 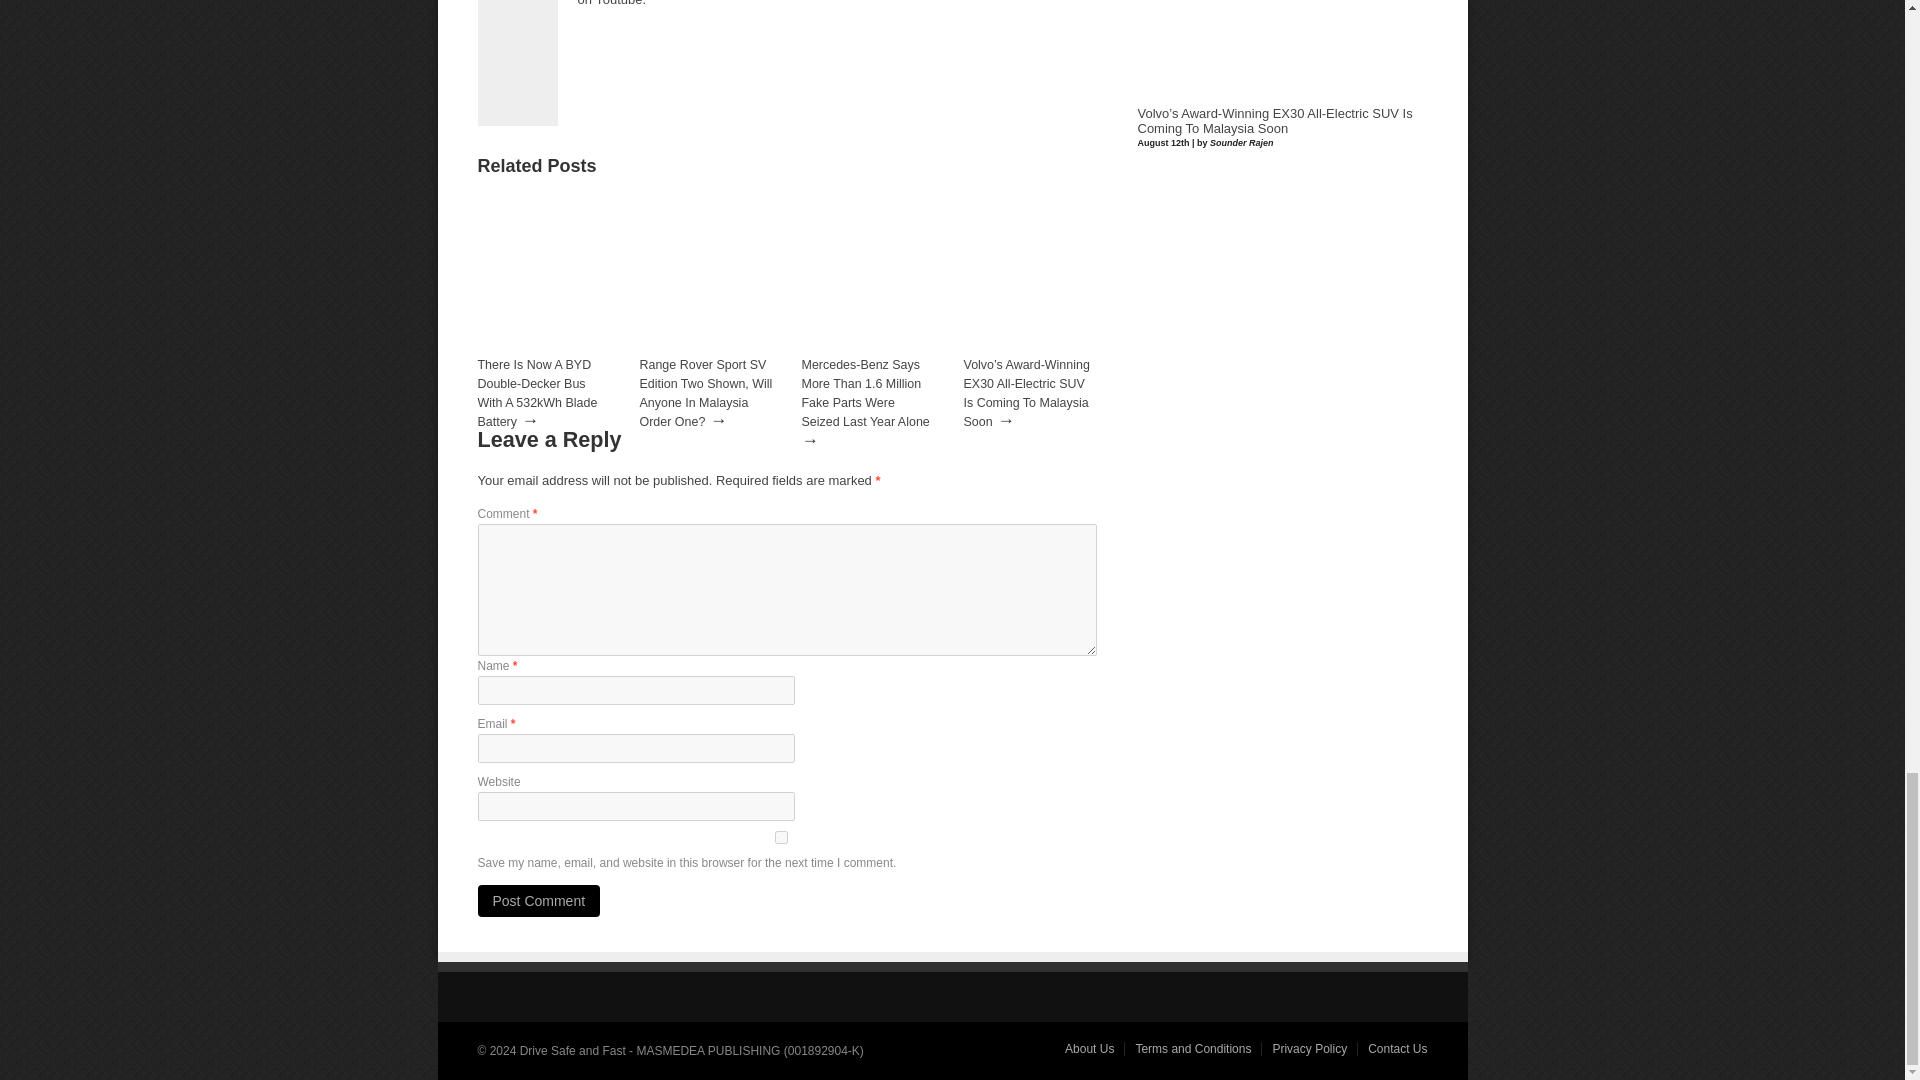 I want to click on Post Comment, so click(x=539, y=900).